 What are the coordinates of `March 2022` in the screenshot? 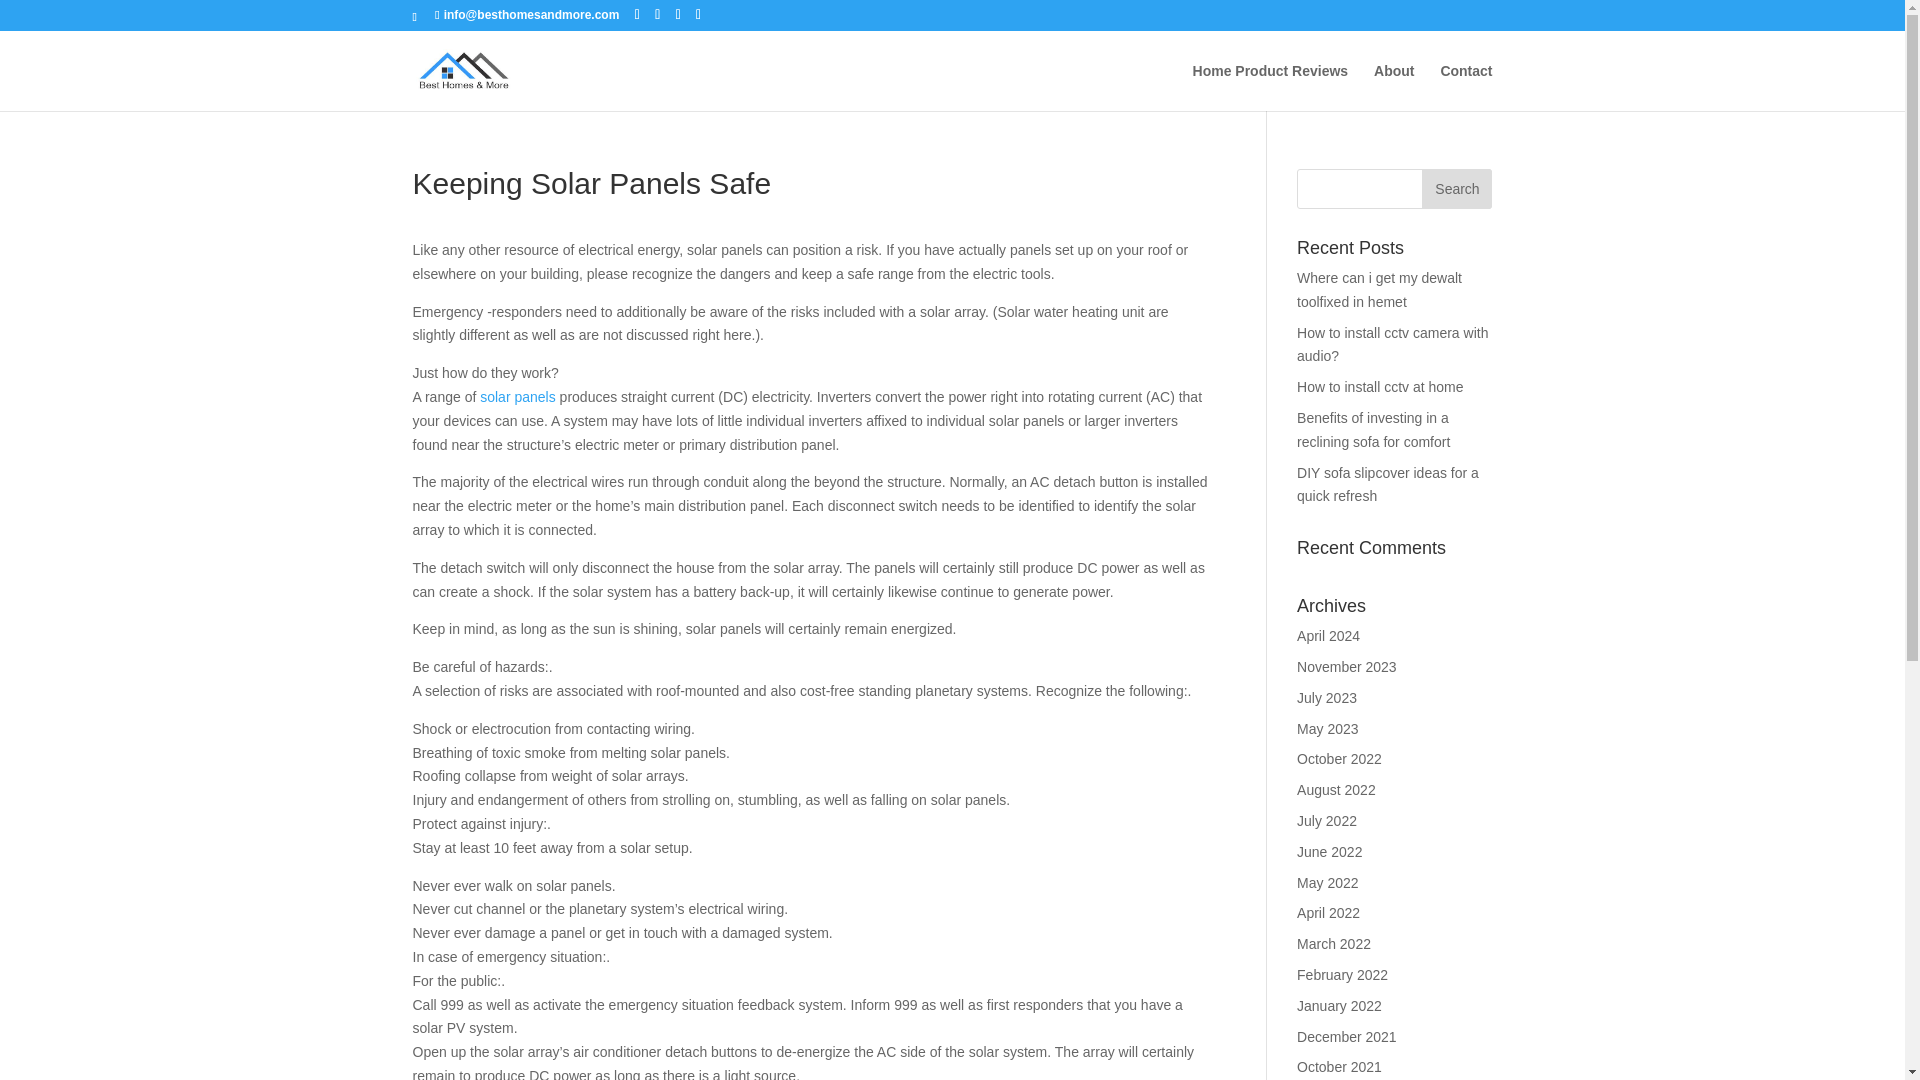 It's located at (1334, 944).